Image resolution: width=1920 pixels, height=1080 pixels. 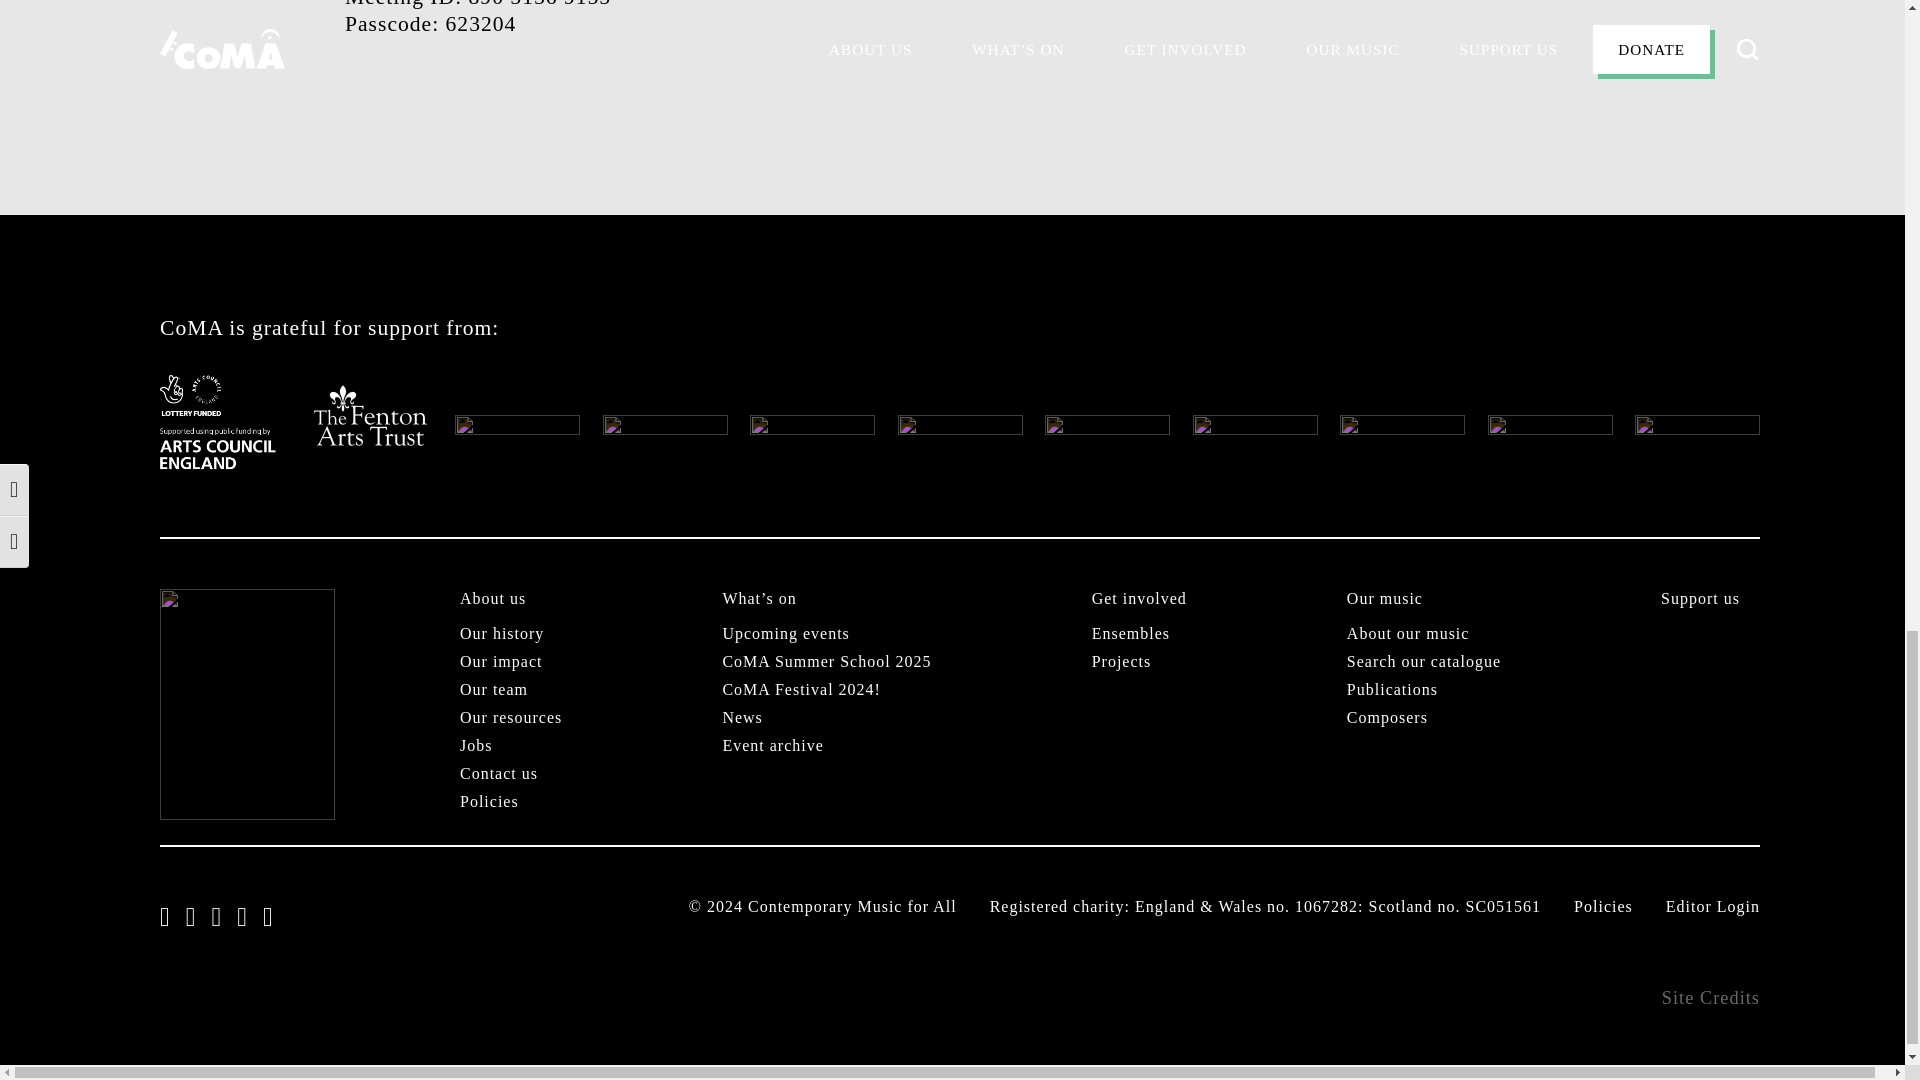 I want to click on Our impact, so click(x=500, y=664).